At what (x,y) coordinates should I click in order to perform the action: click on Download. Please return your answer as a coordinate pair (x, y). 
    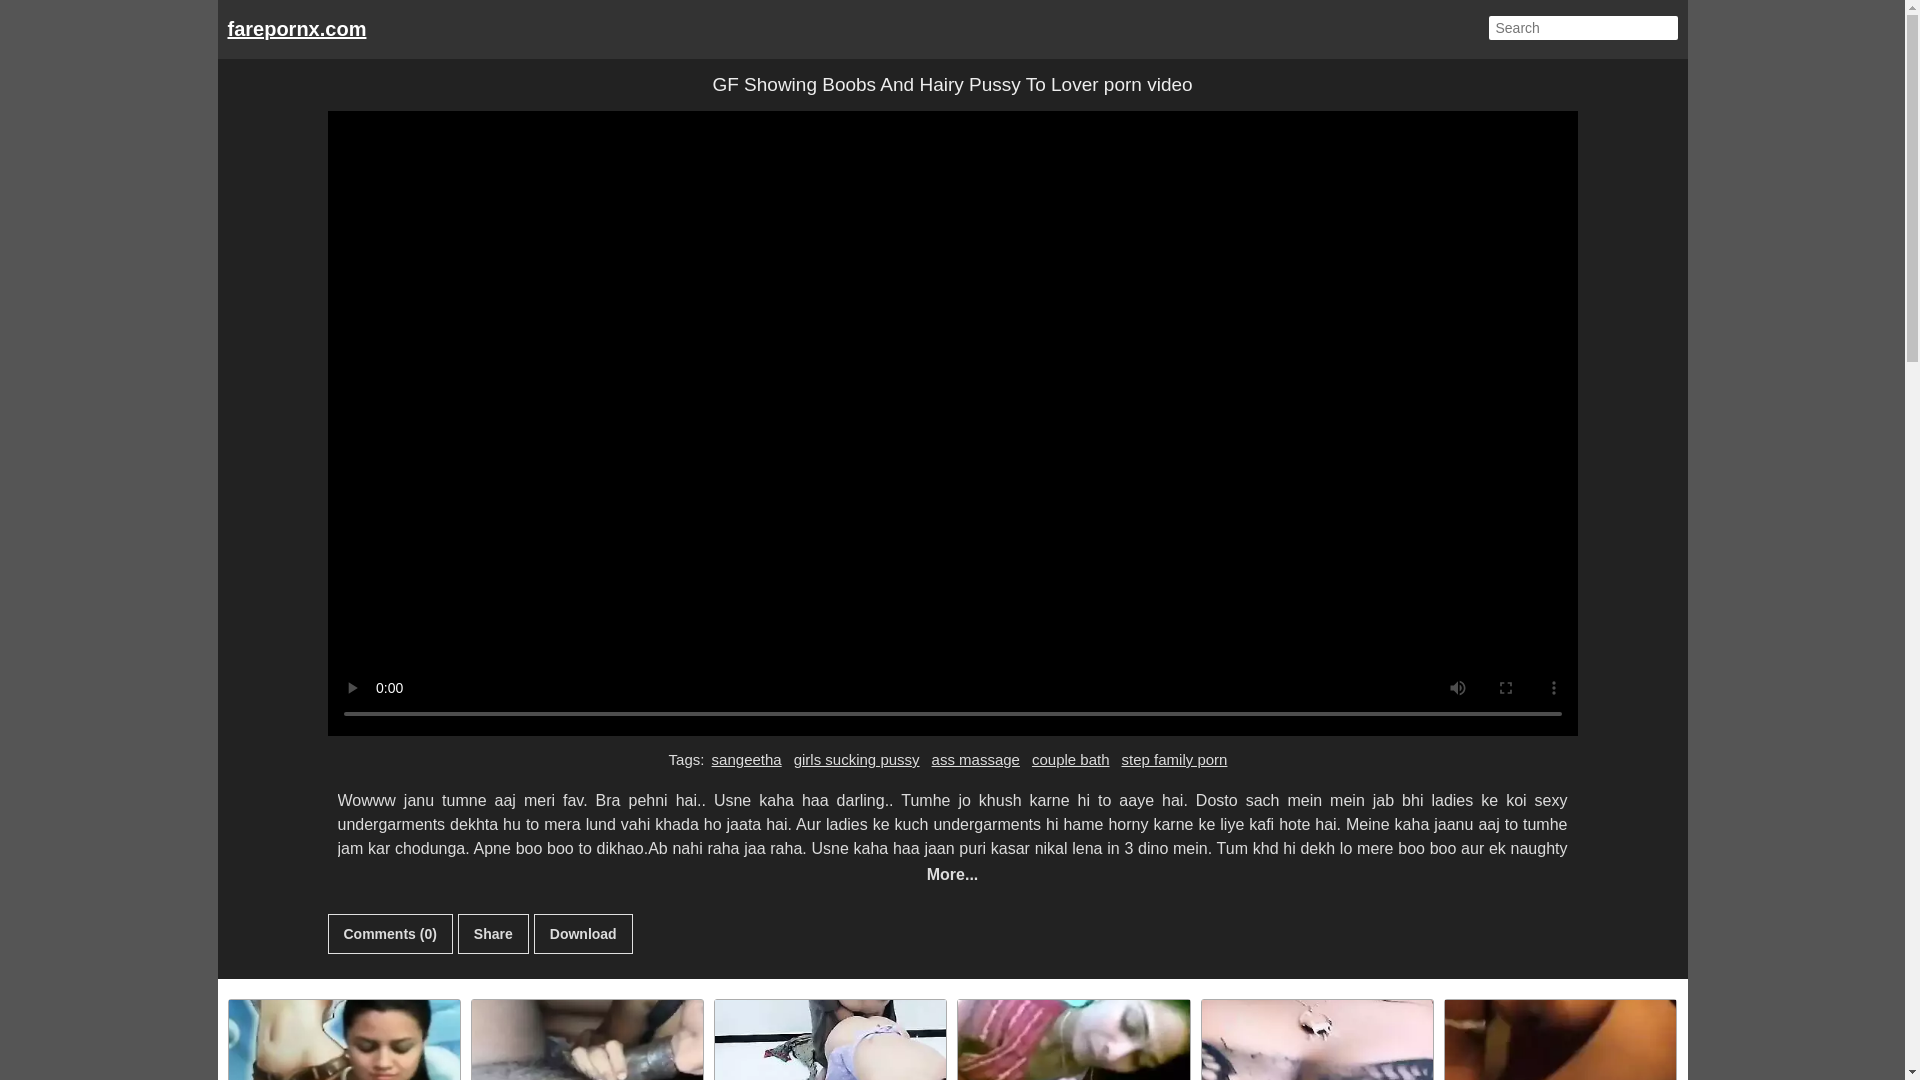
    Looking at the image, I should click on (583, 933).